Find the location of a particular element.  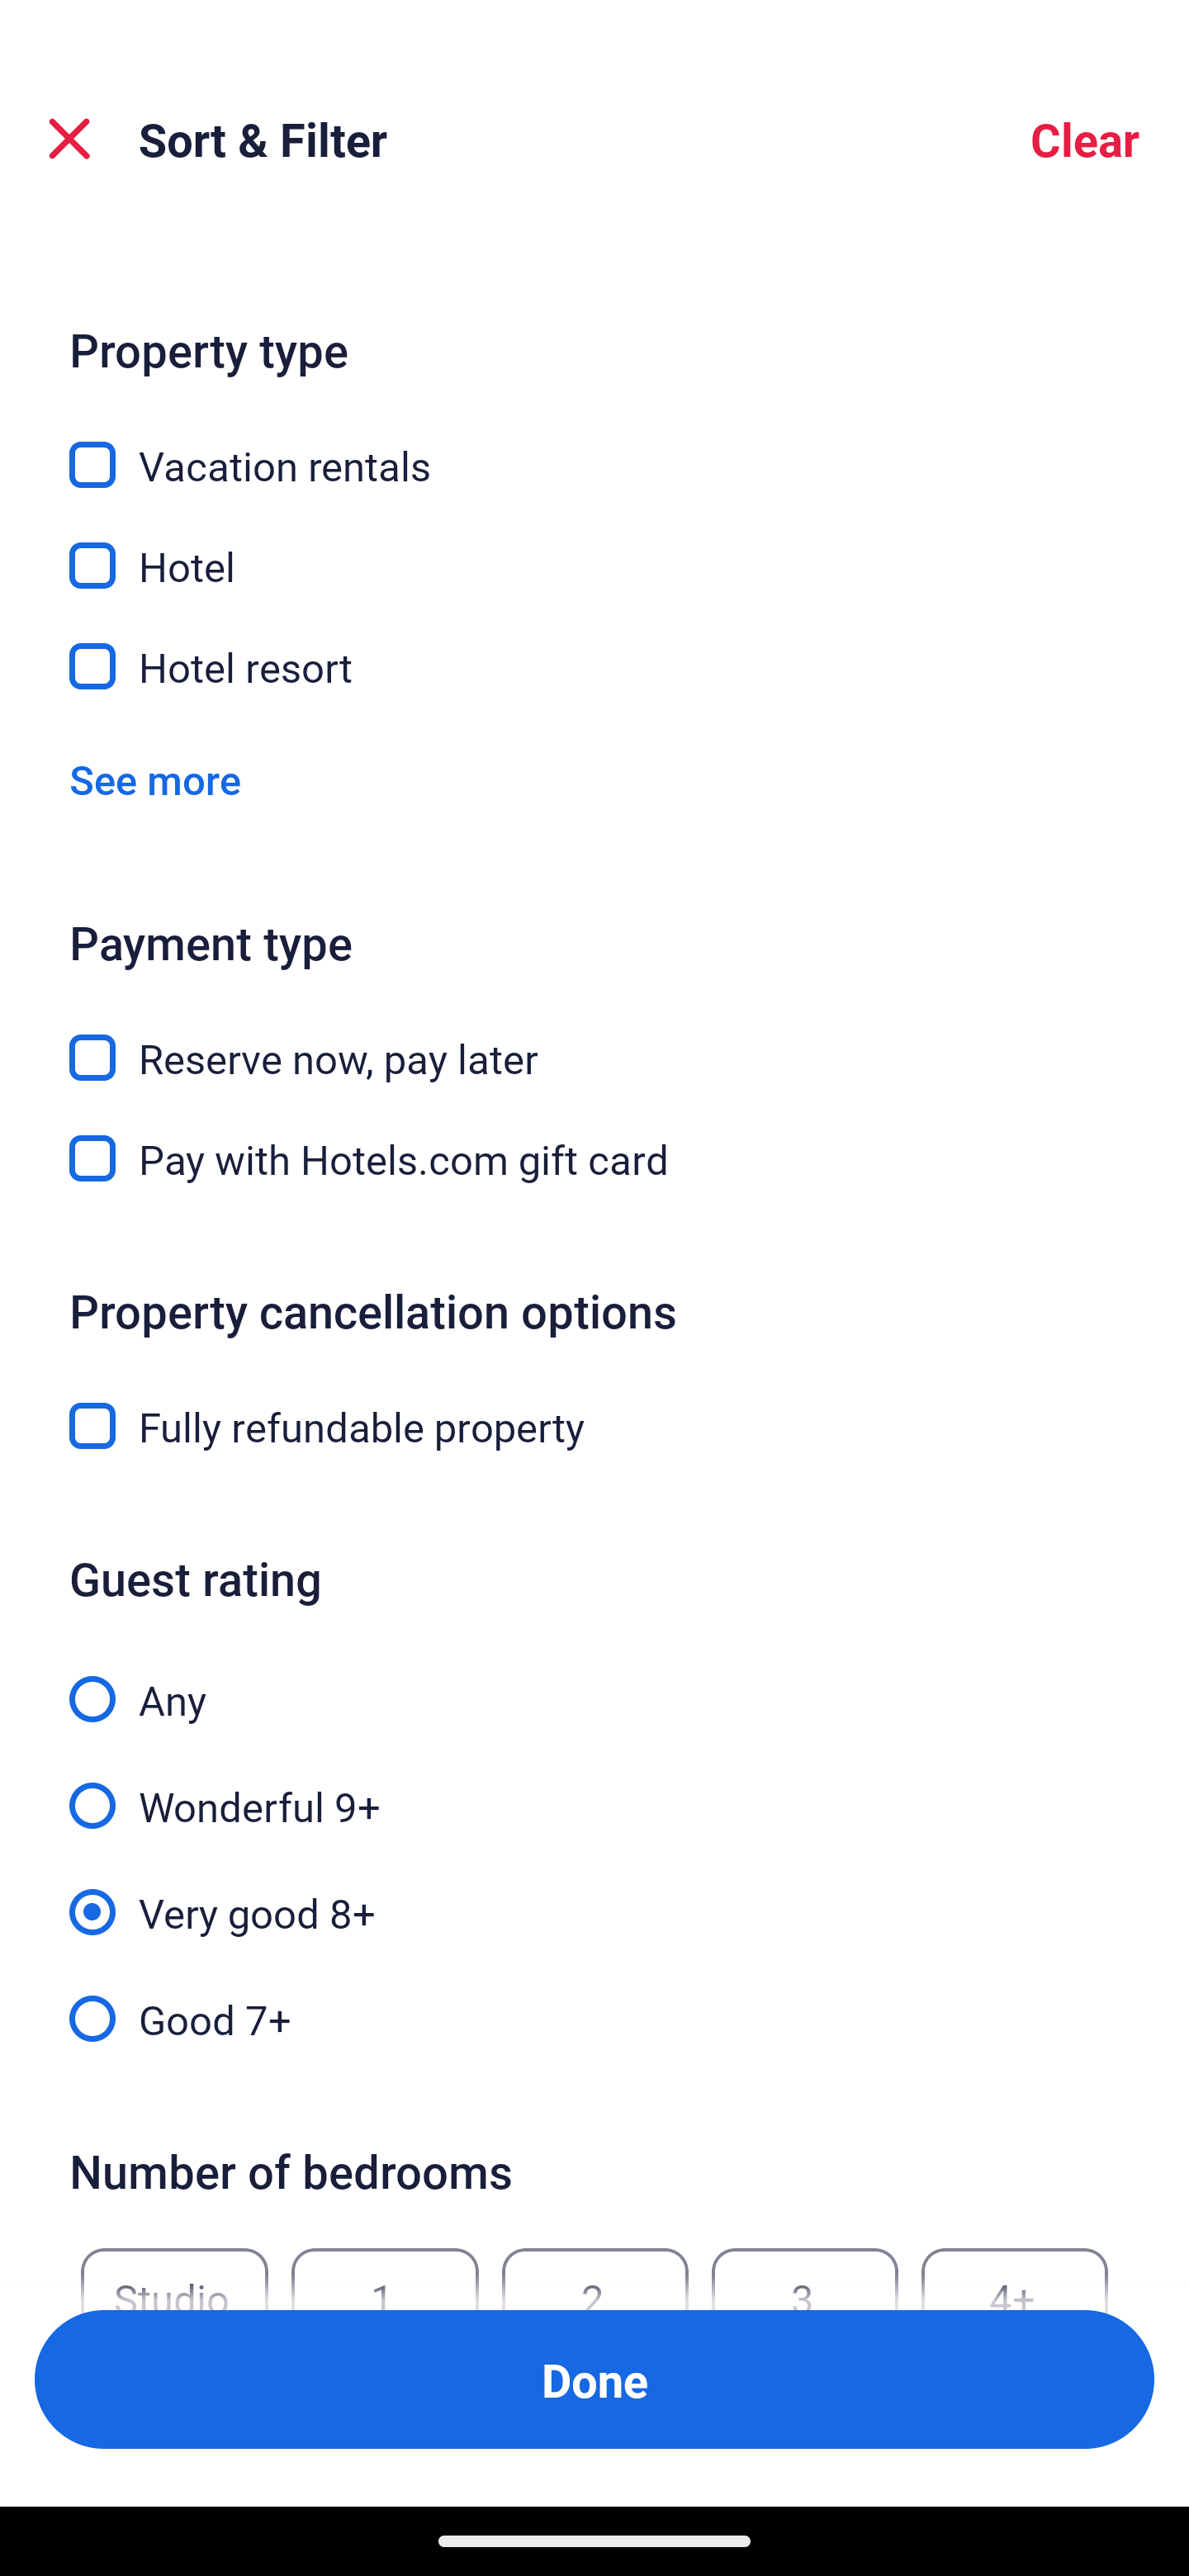

See more See more property types Link is located at coordinates (155, 779).